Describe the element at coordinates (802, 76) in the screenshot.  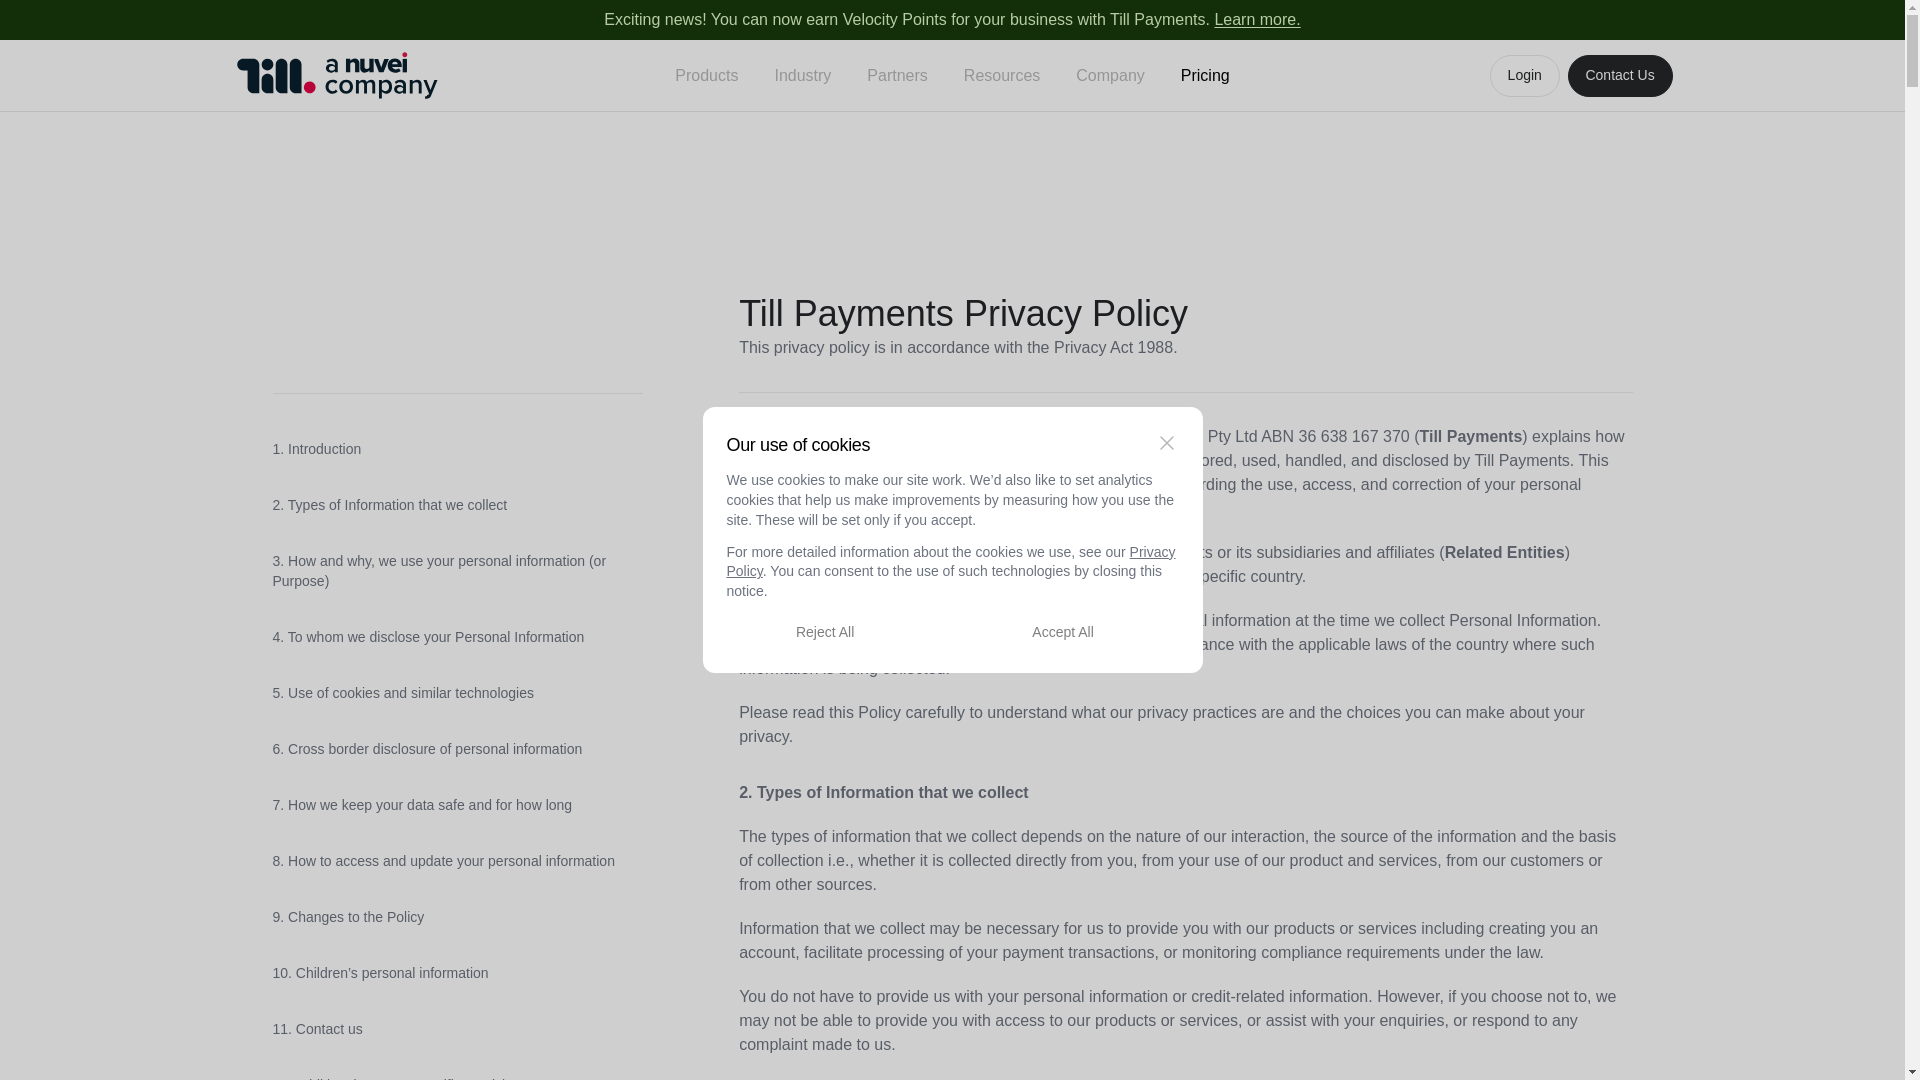
I see `Industry` at that location.